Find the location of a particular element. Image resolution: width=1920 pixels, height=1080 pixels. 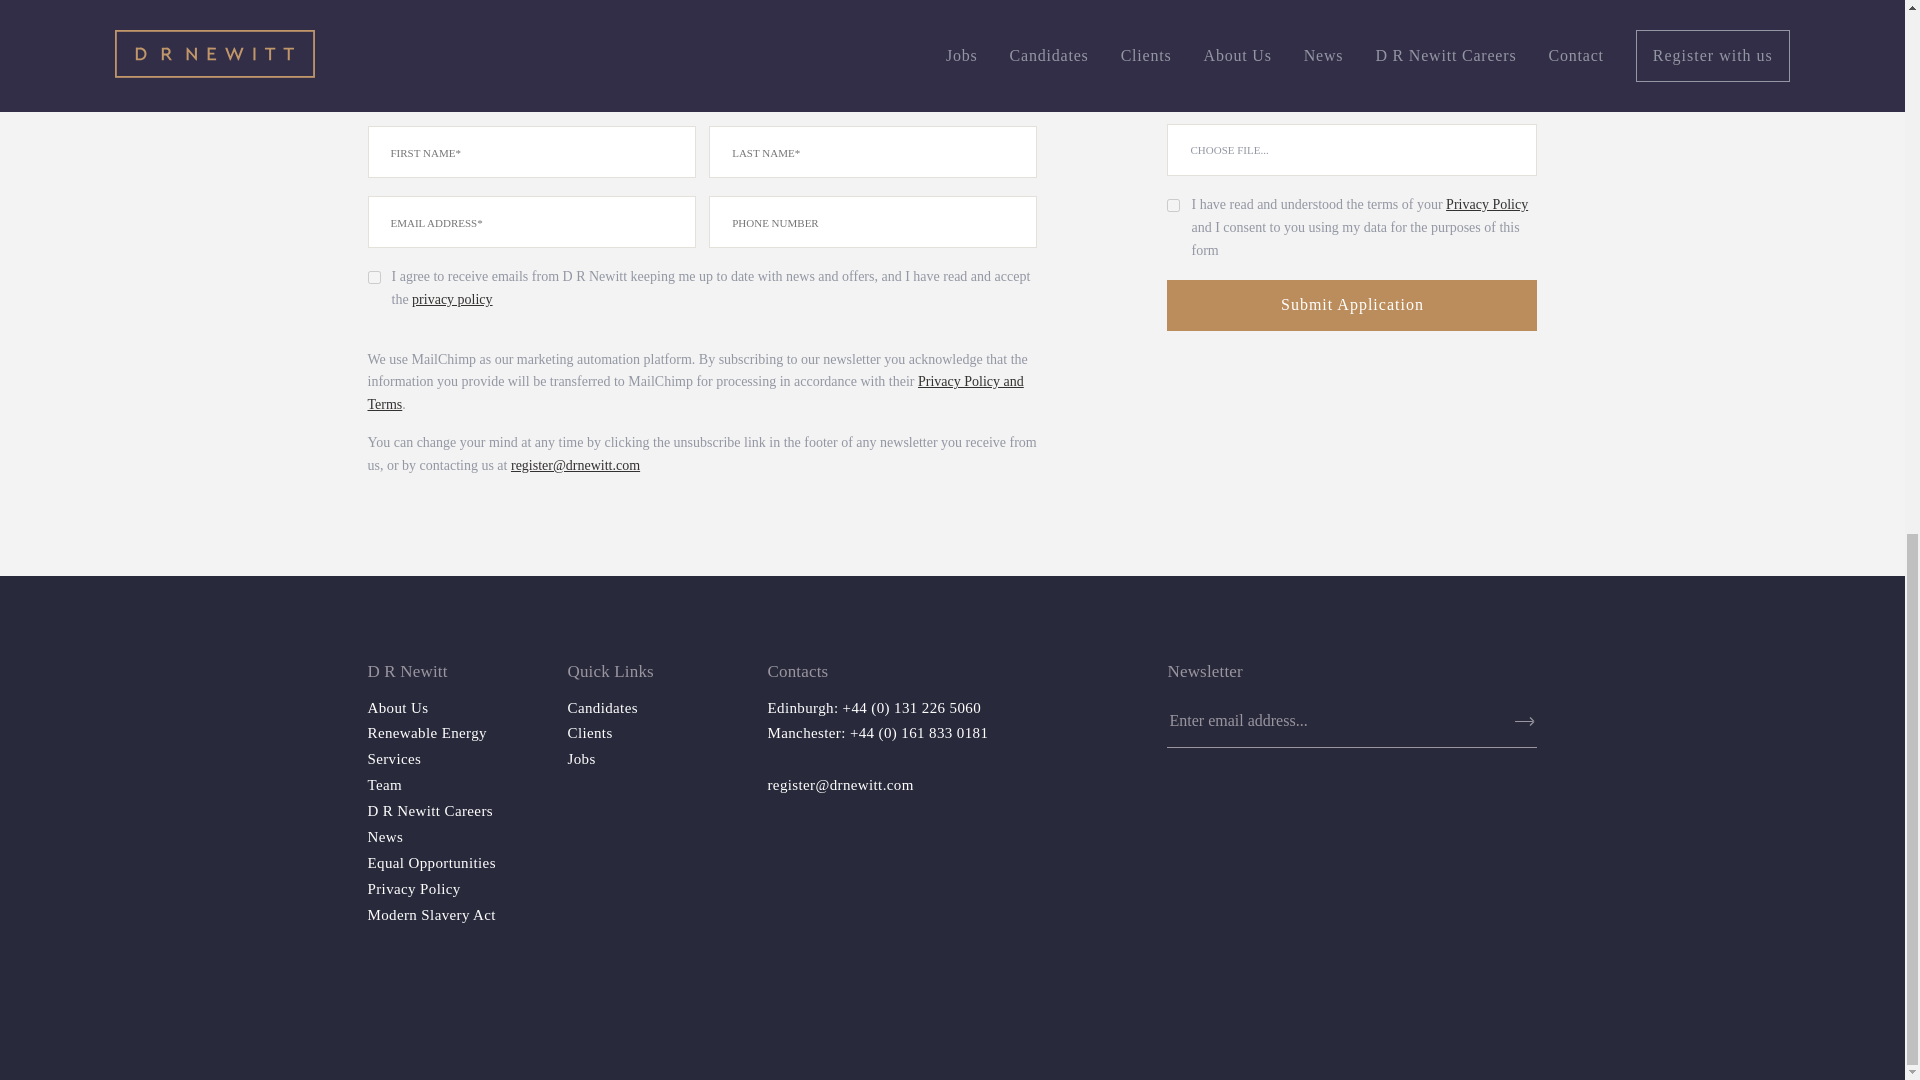

Submit Application is located at coordinates (1352, 304).